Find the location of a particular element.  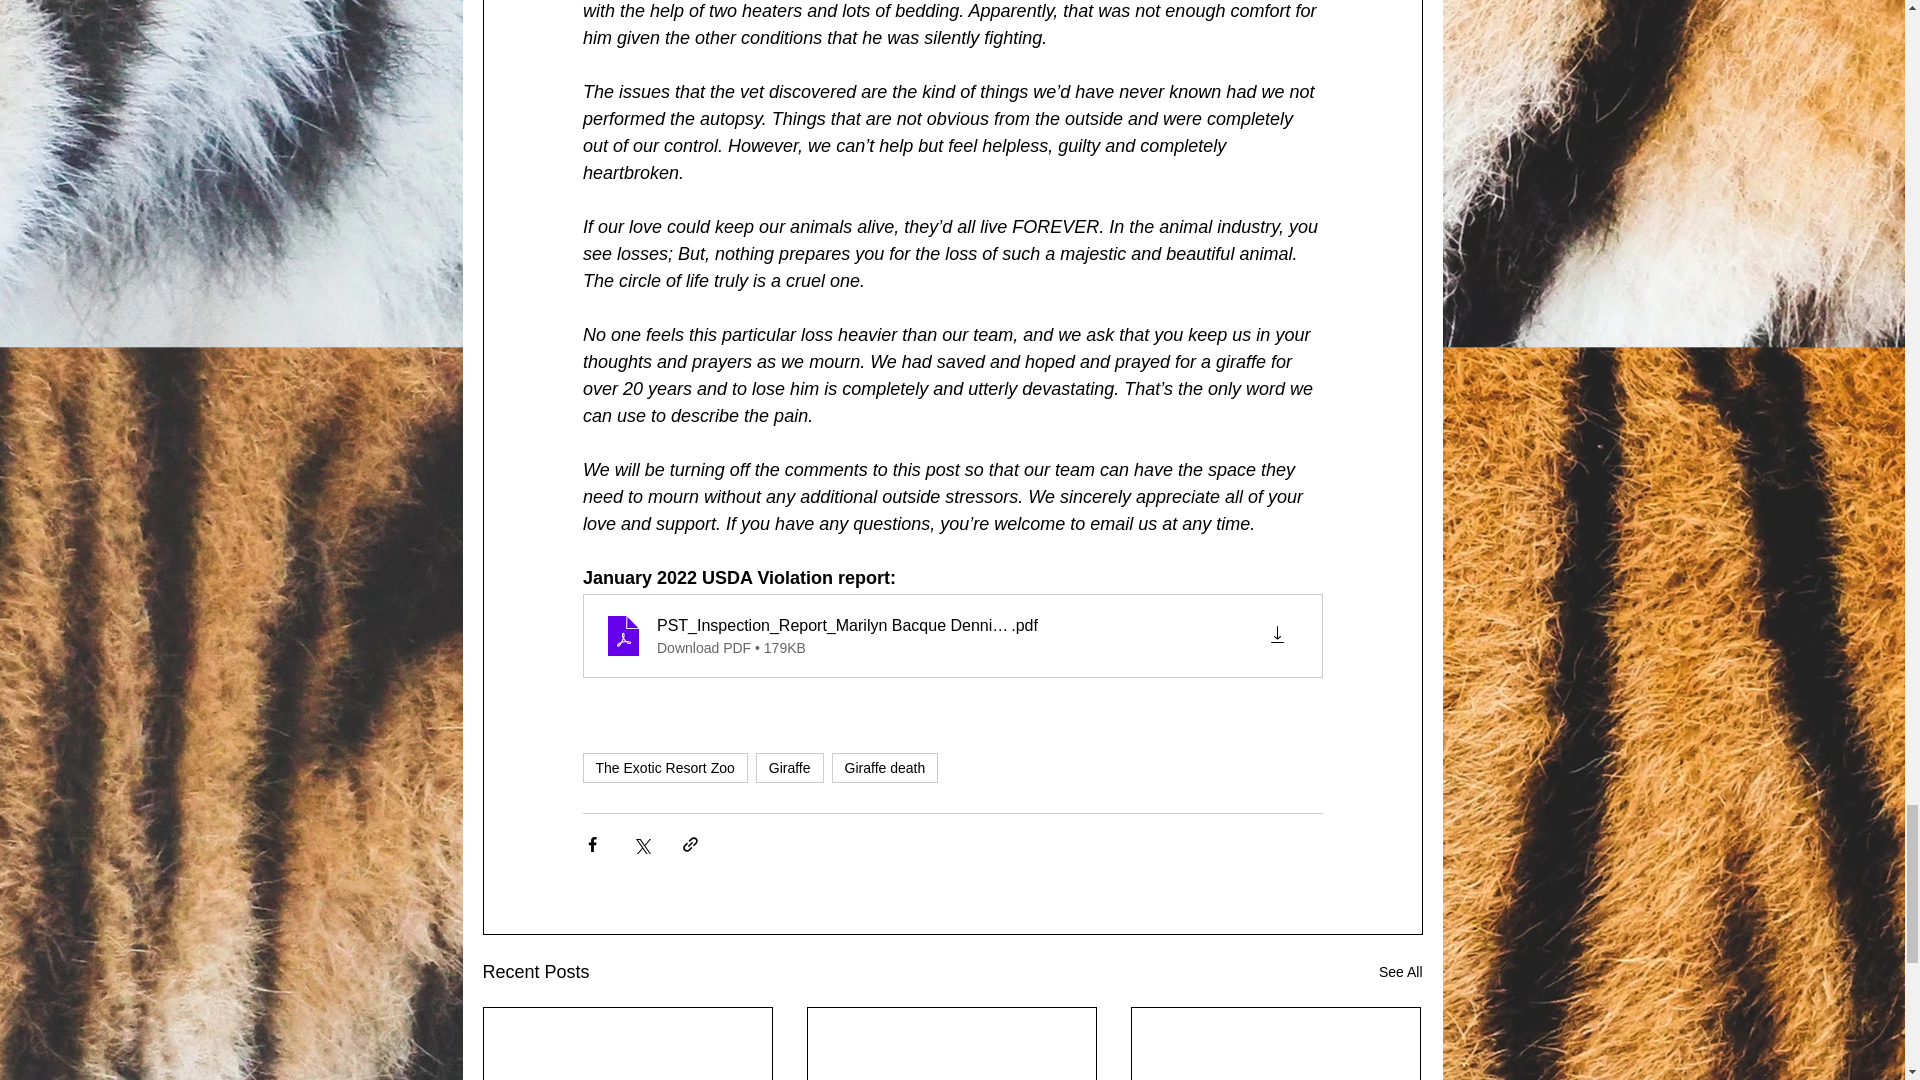

Giraffe is located at coordinates (790, 768).